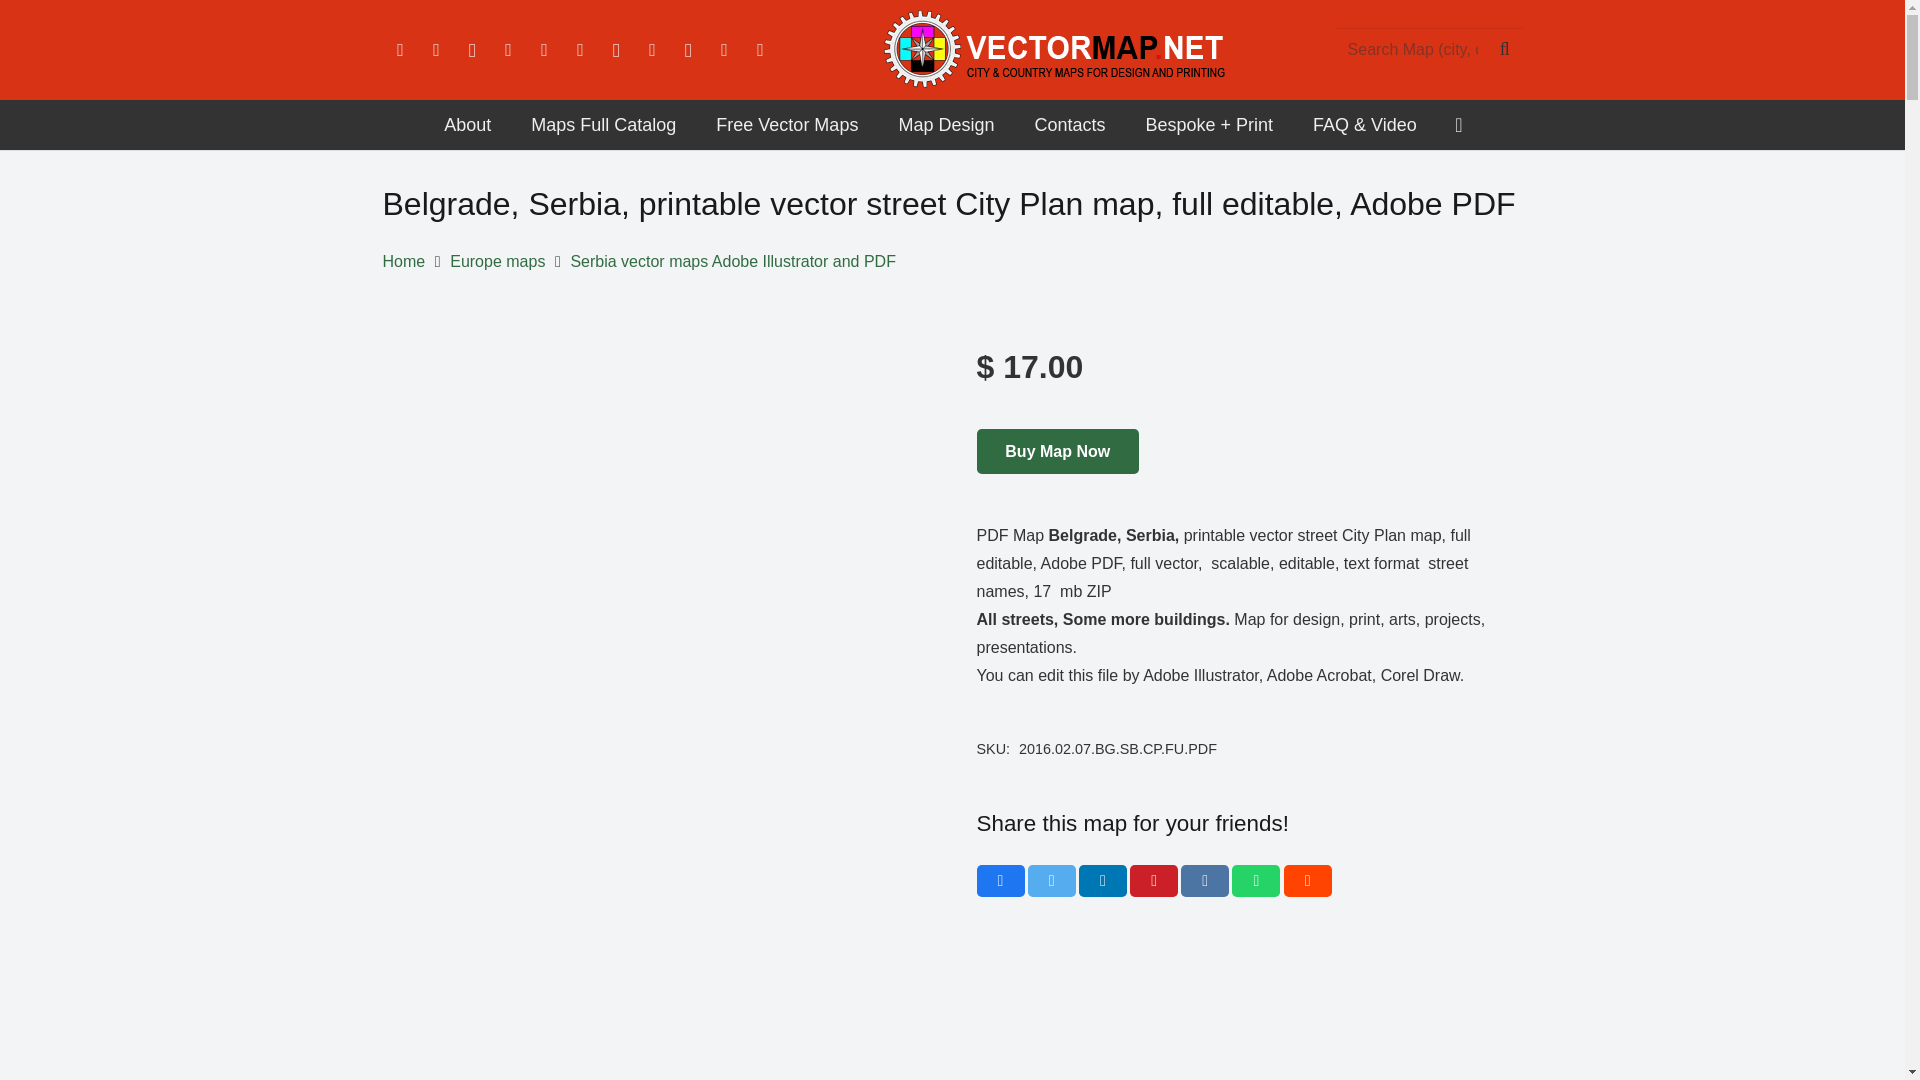  I want to click on About, so click(467, 125).